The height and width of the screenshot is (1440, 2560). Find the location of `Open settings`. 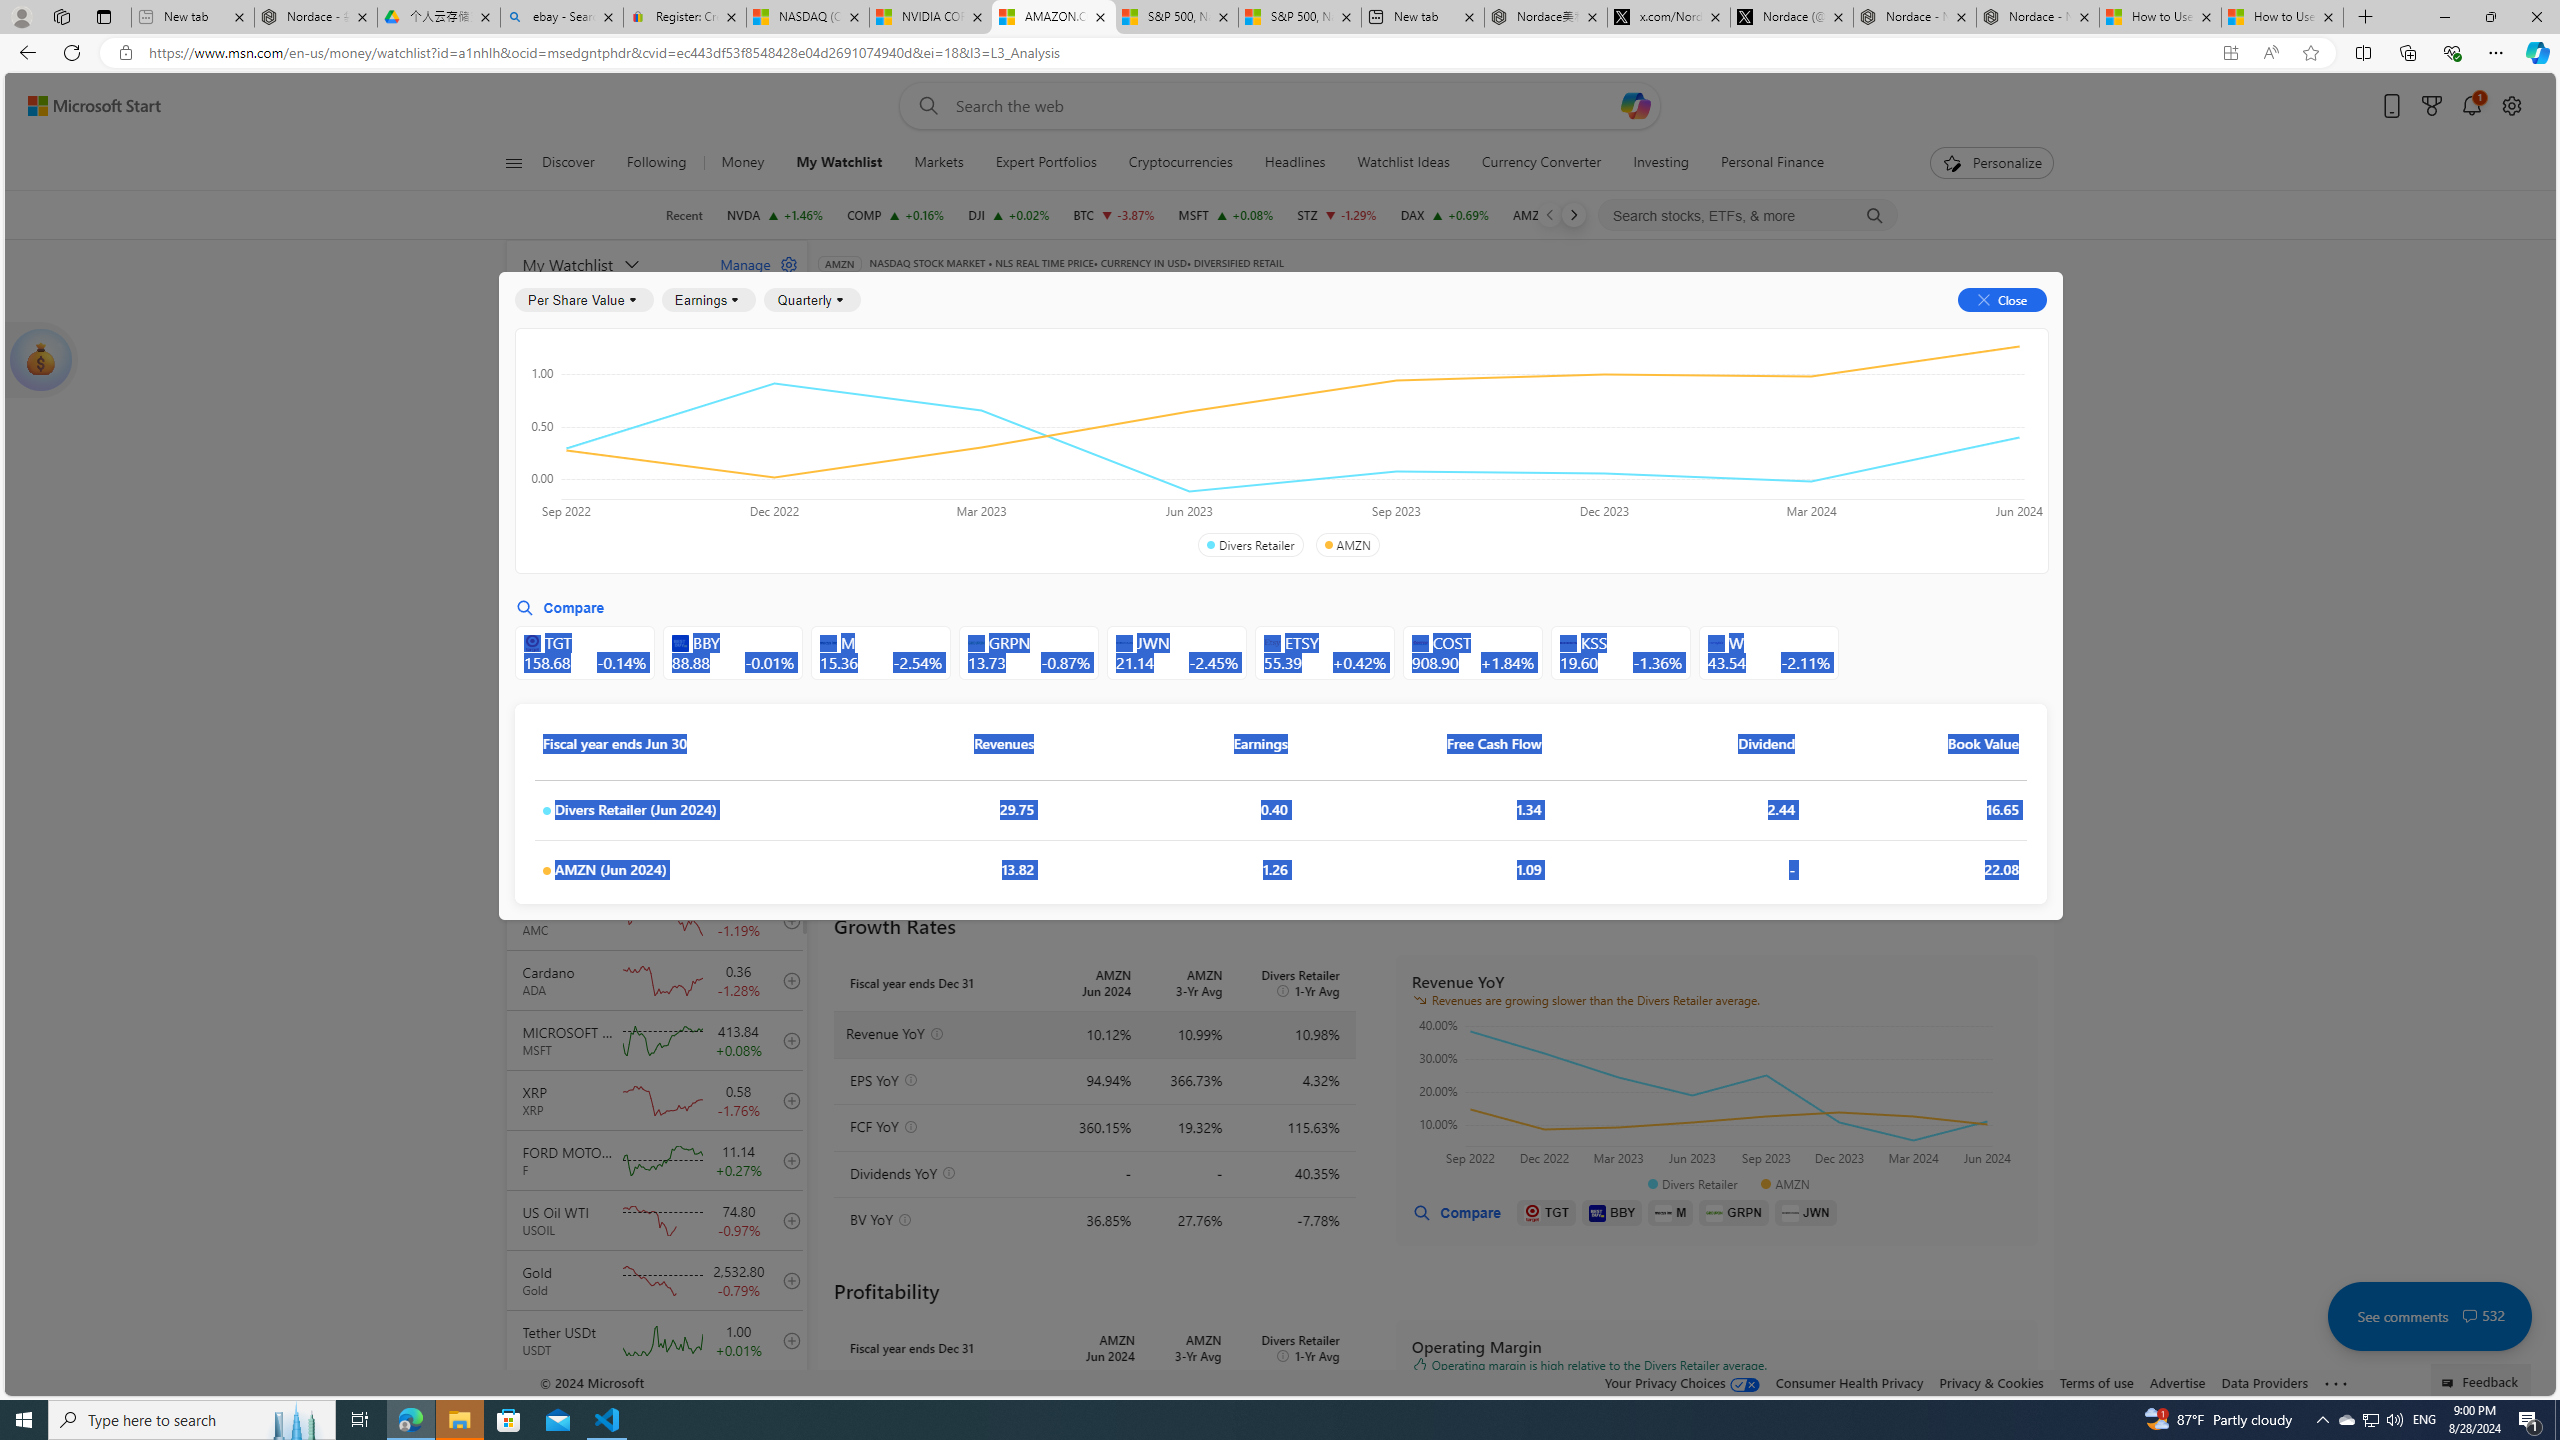

Open settings is located at coordinates (2510, 106).